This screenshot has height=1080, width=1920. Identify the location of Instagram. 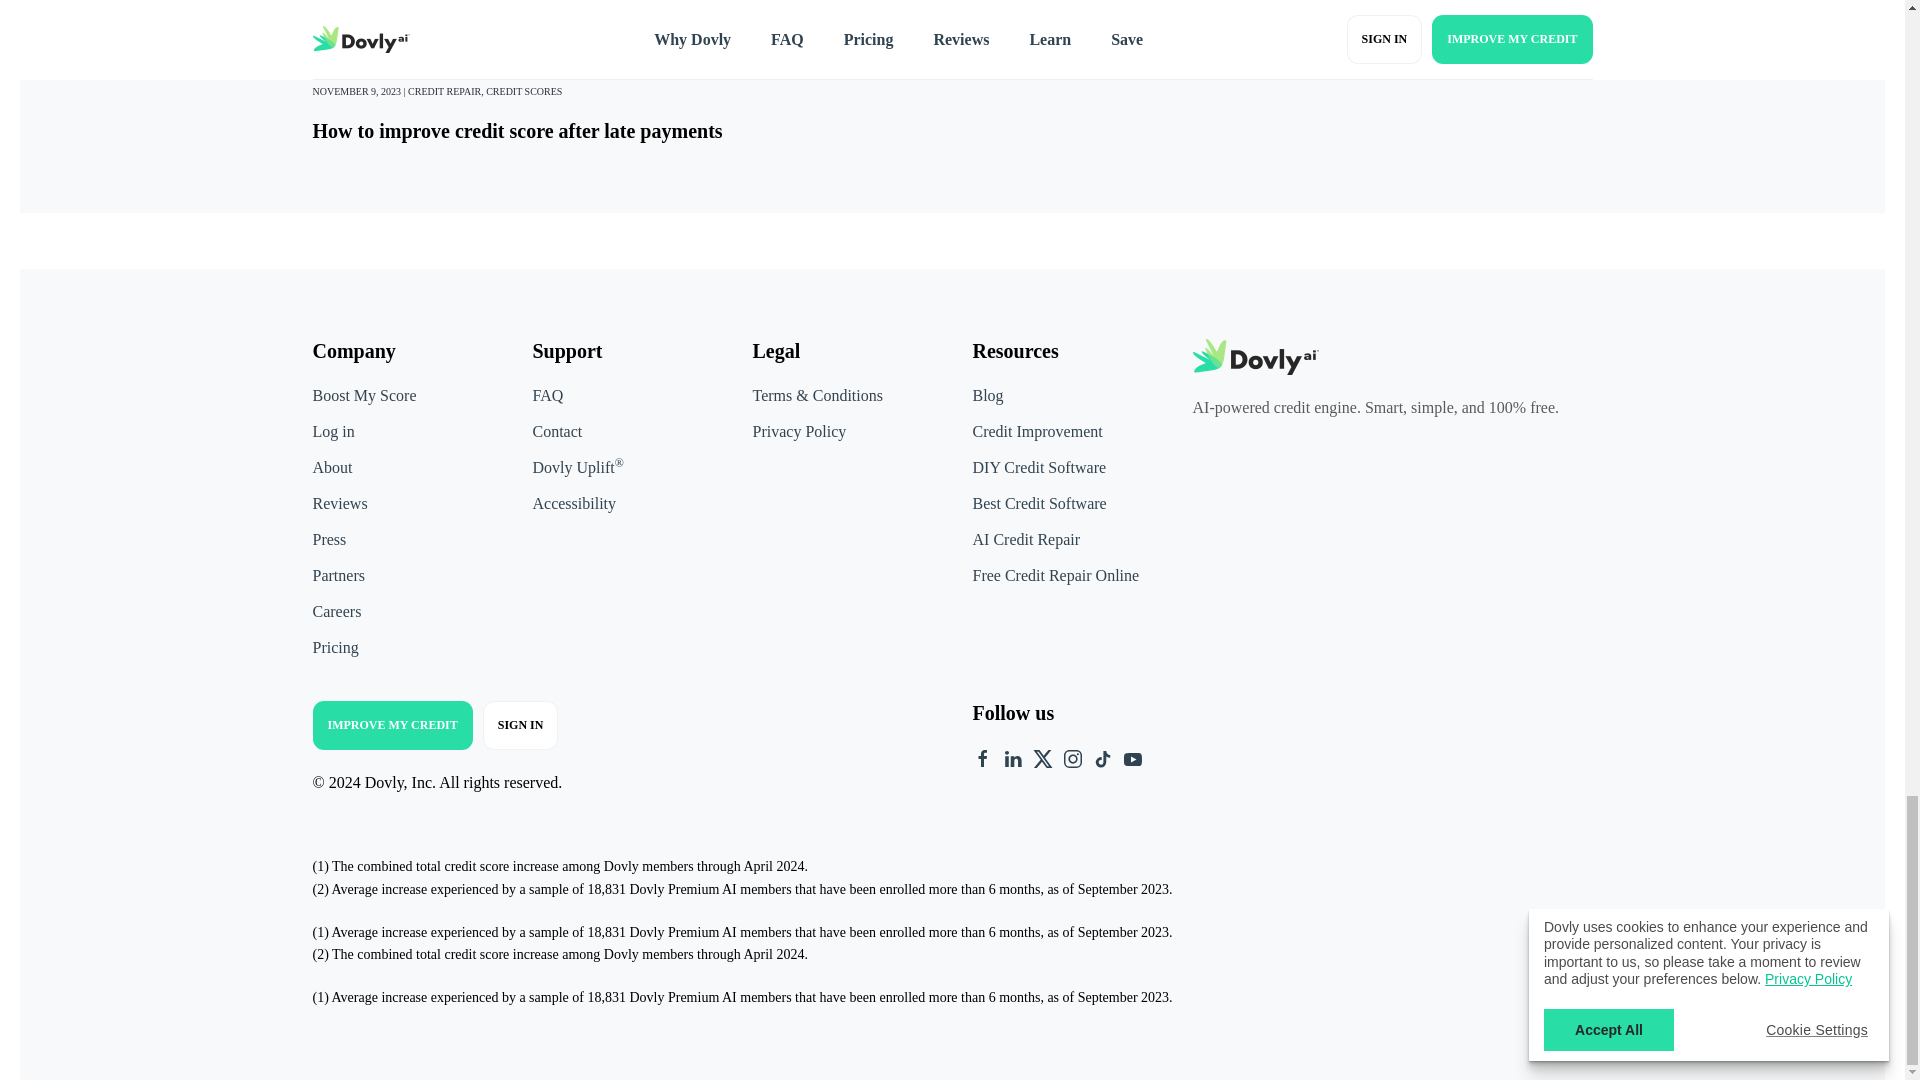
(1072, 757).